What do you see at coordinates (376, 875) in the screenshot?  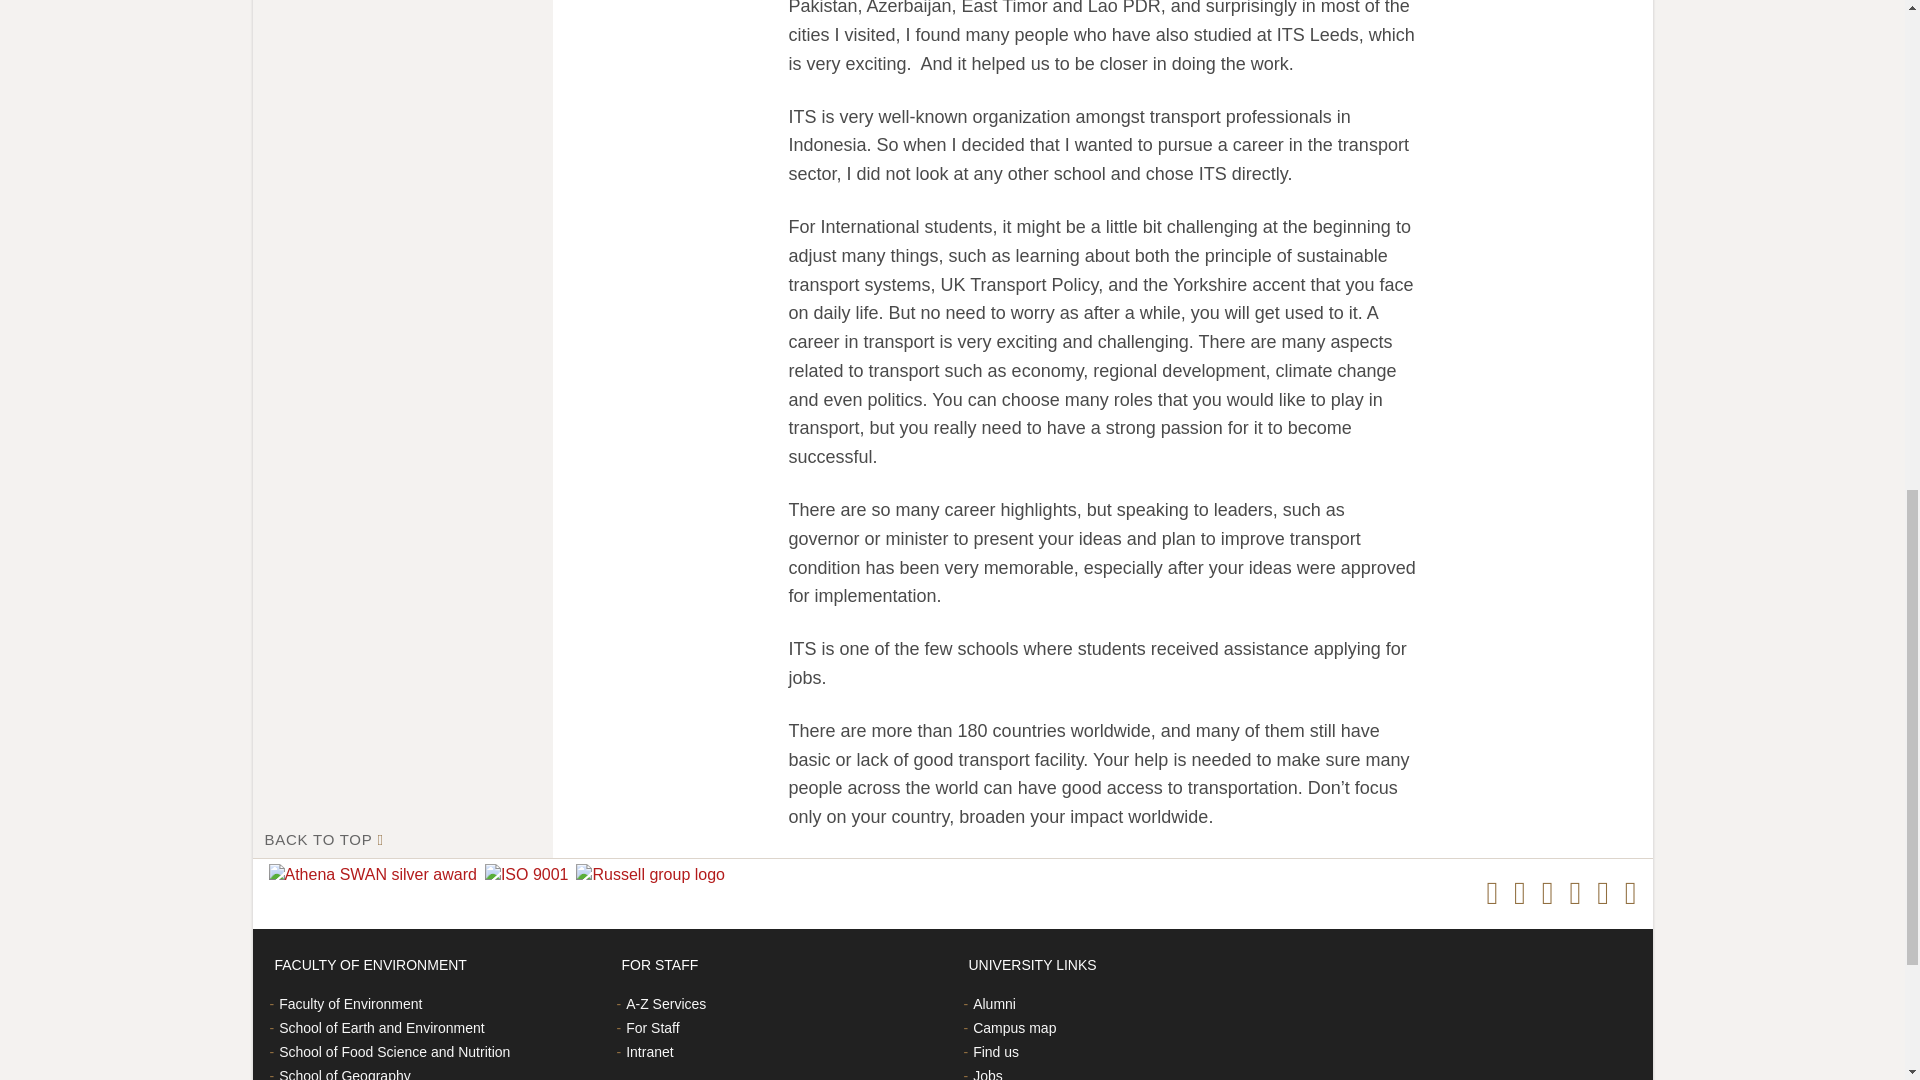 I see `Visit Athena SWAN Silver award` at bounding box center [376, 875].